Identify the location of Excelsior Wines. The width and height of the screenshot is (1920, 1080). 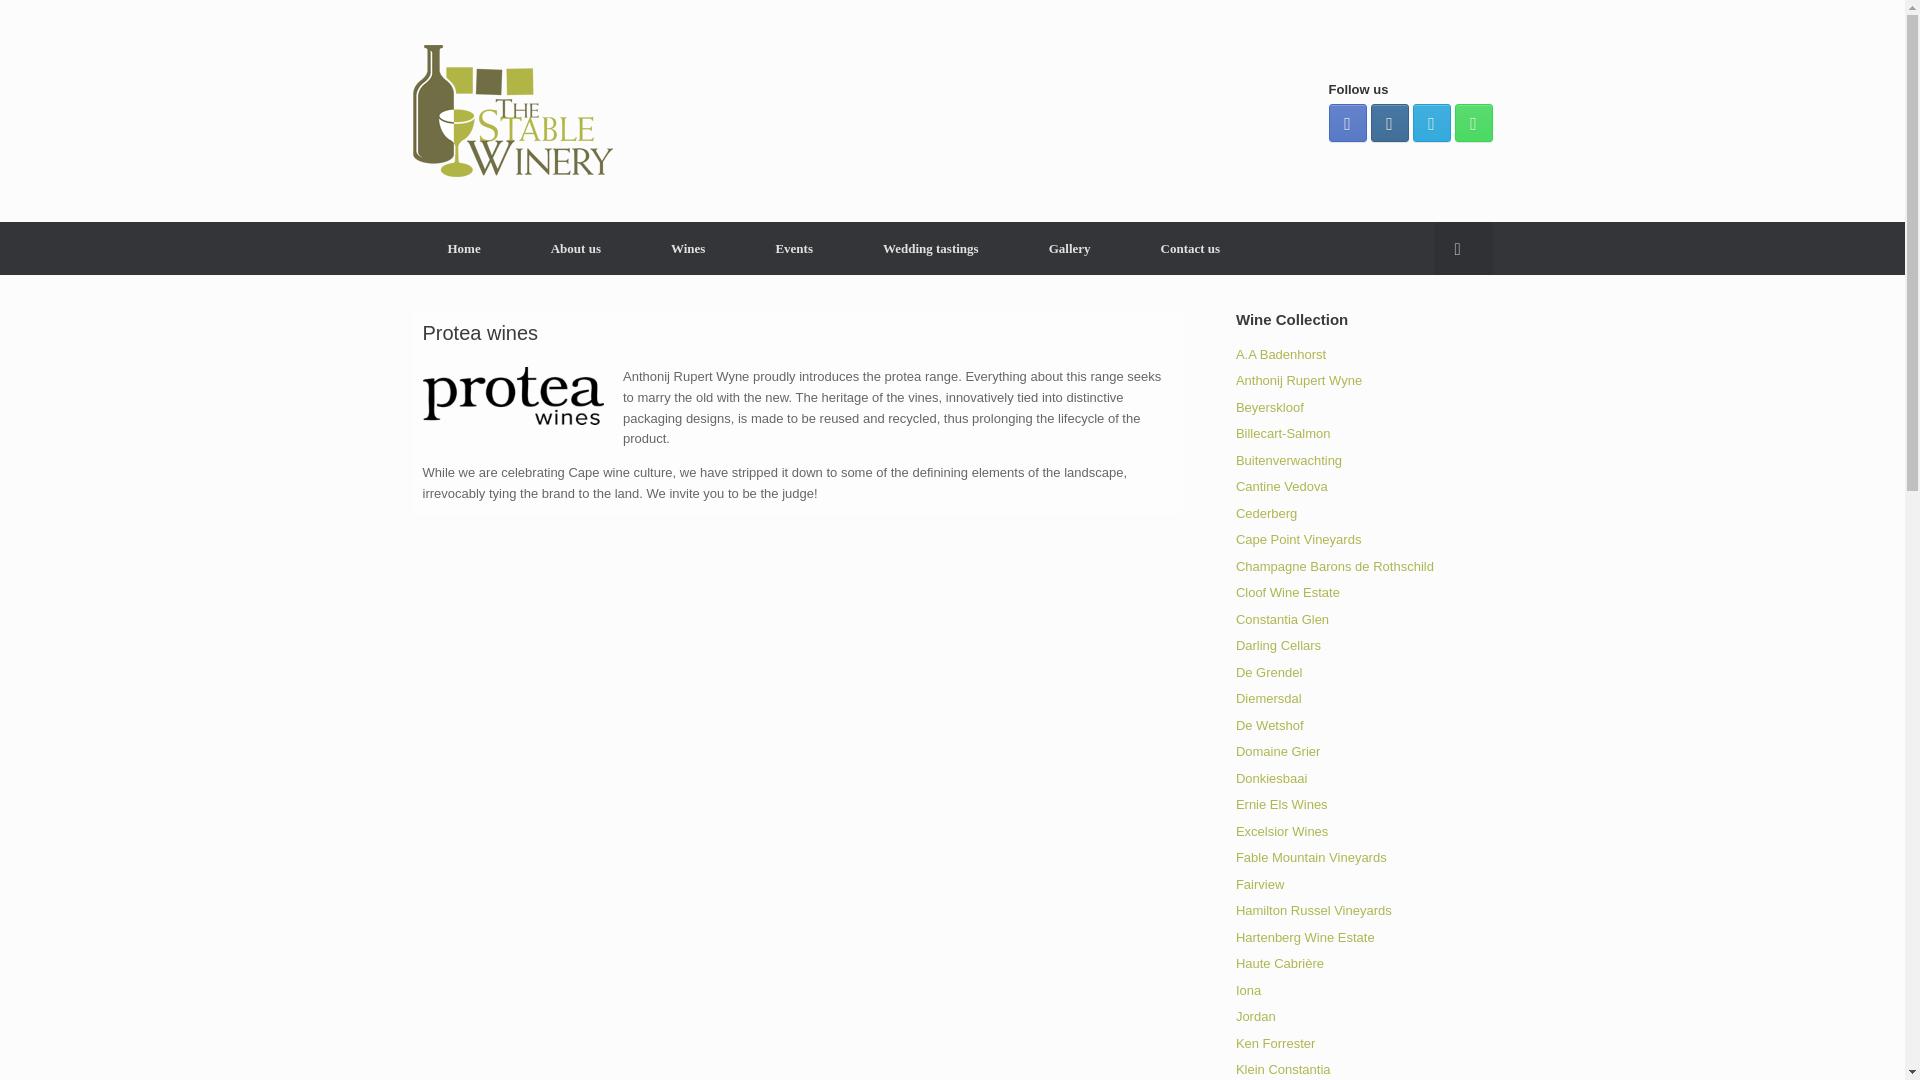
(1282, 832).